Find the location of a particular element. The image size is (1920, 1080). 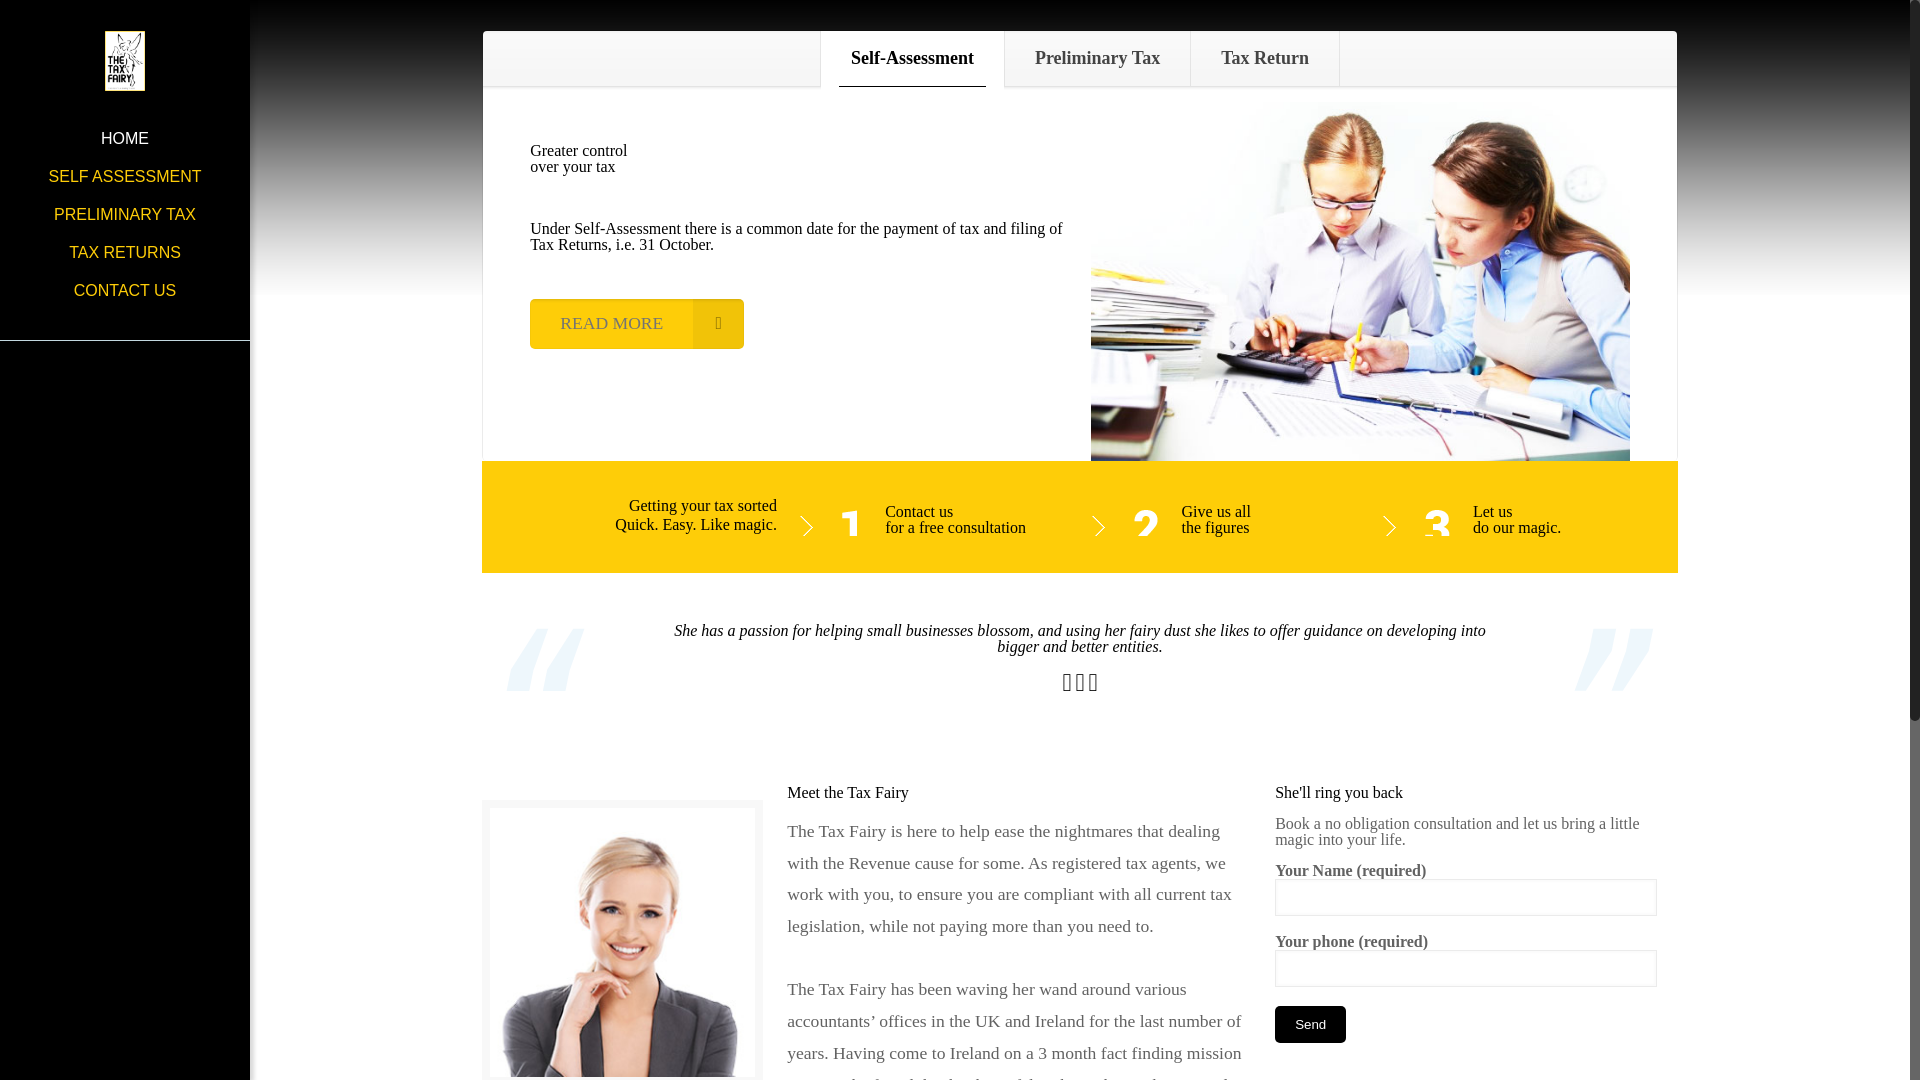

Send is located at coordinates (1310, 1024).